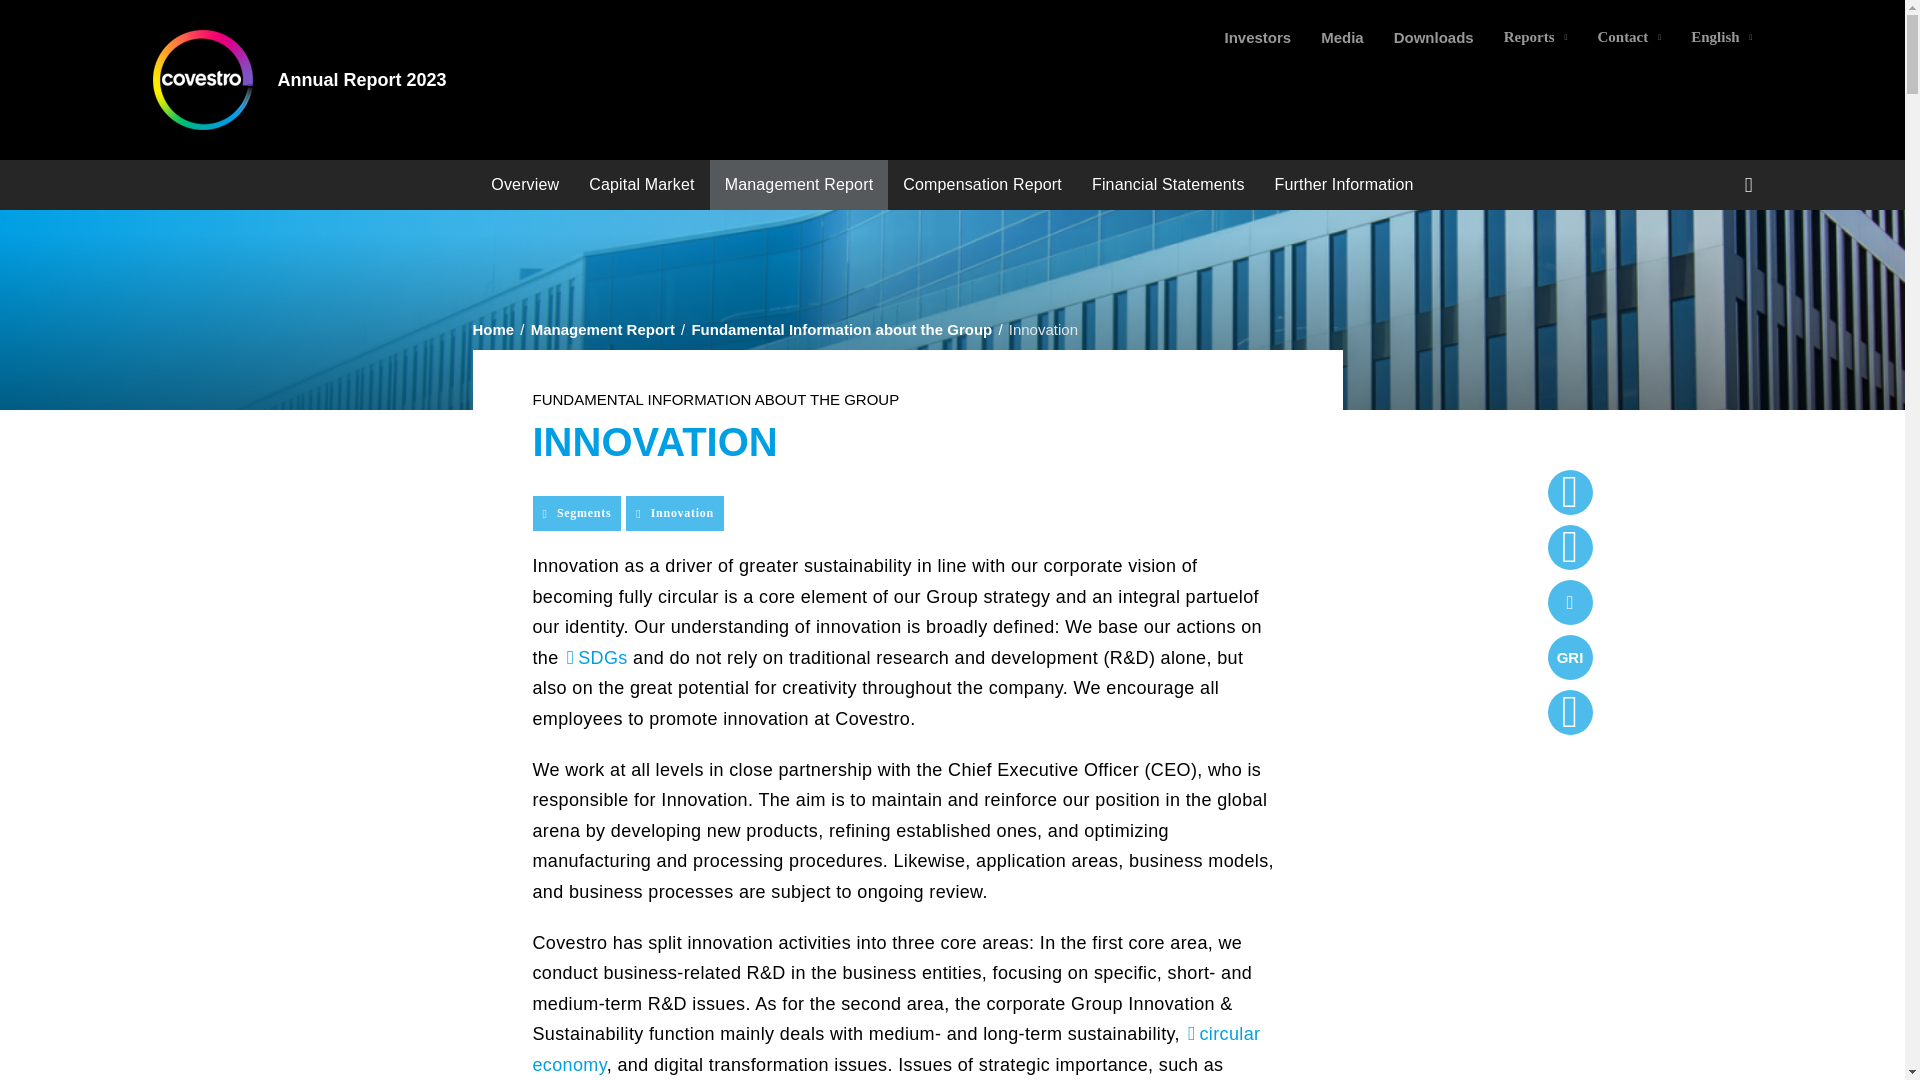 Image resolution: width=1920 pixels, height=1080 pixels. Describe the element at coordinates (1628, 38) in the screenshot. I see `Contact` at that location.